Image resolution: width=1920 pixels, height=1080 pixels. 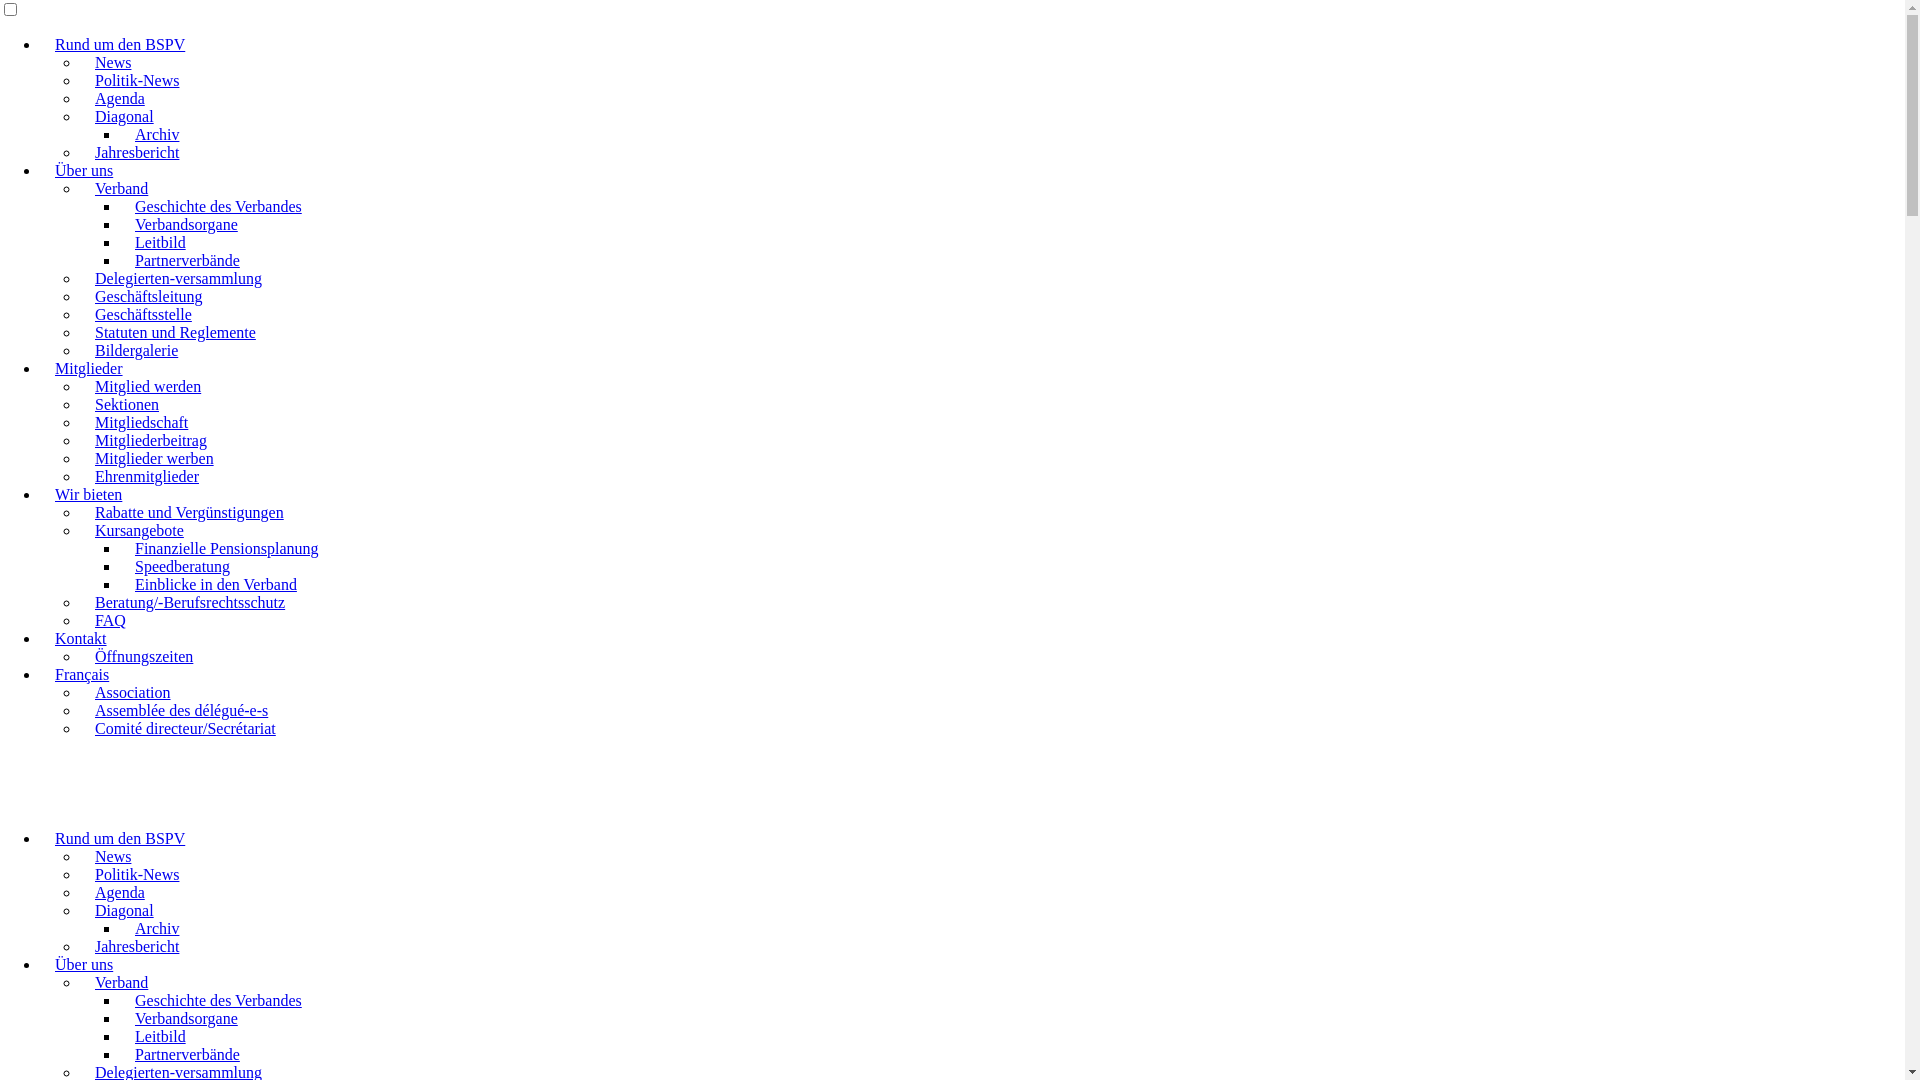 What do you see at coordinates (190, 602) in the screenshot?
I see `Beratung/-Berufsrechtsschutz` at bounding box center [190, 602].